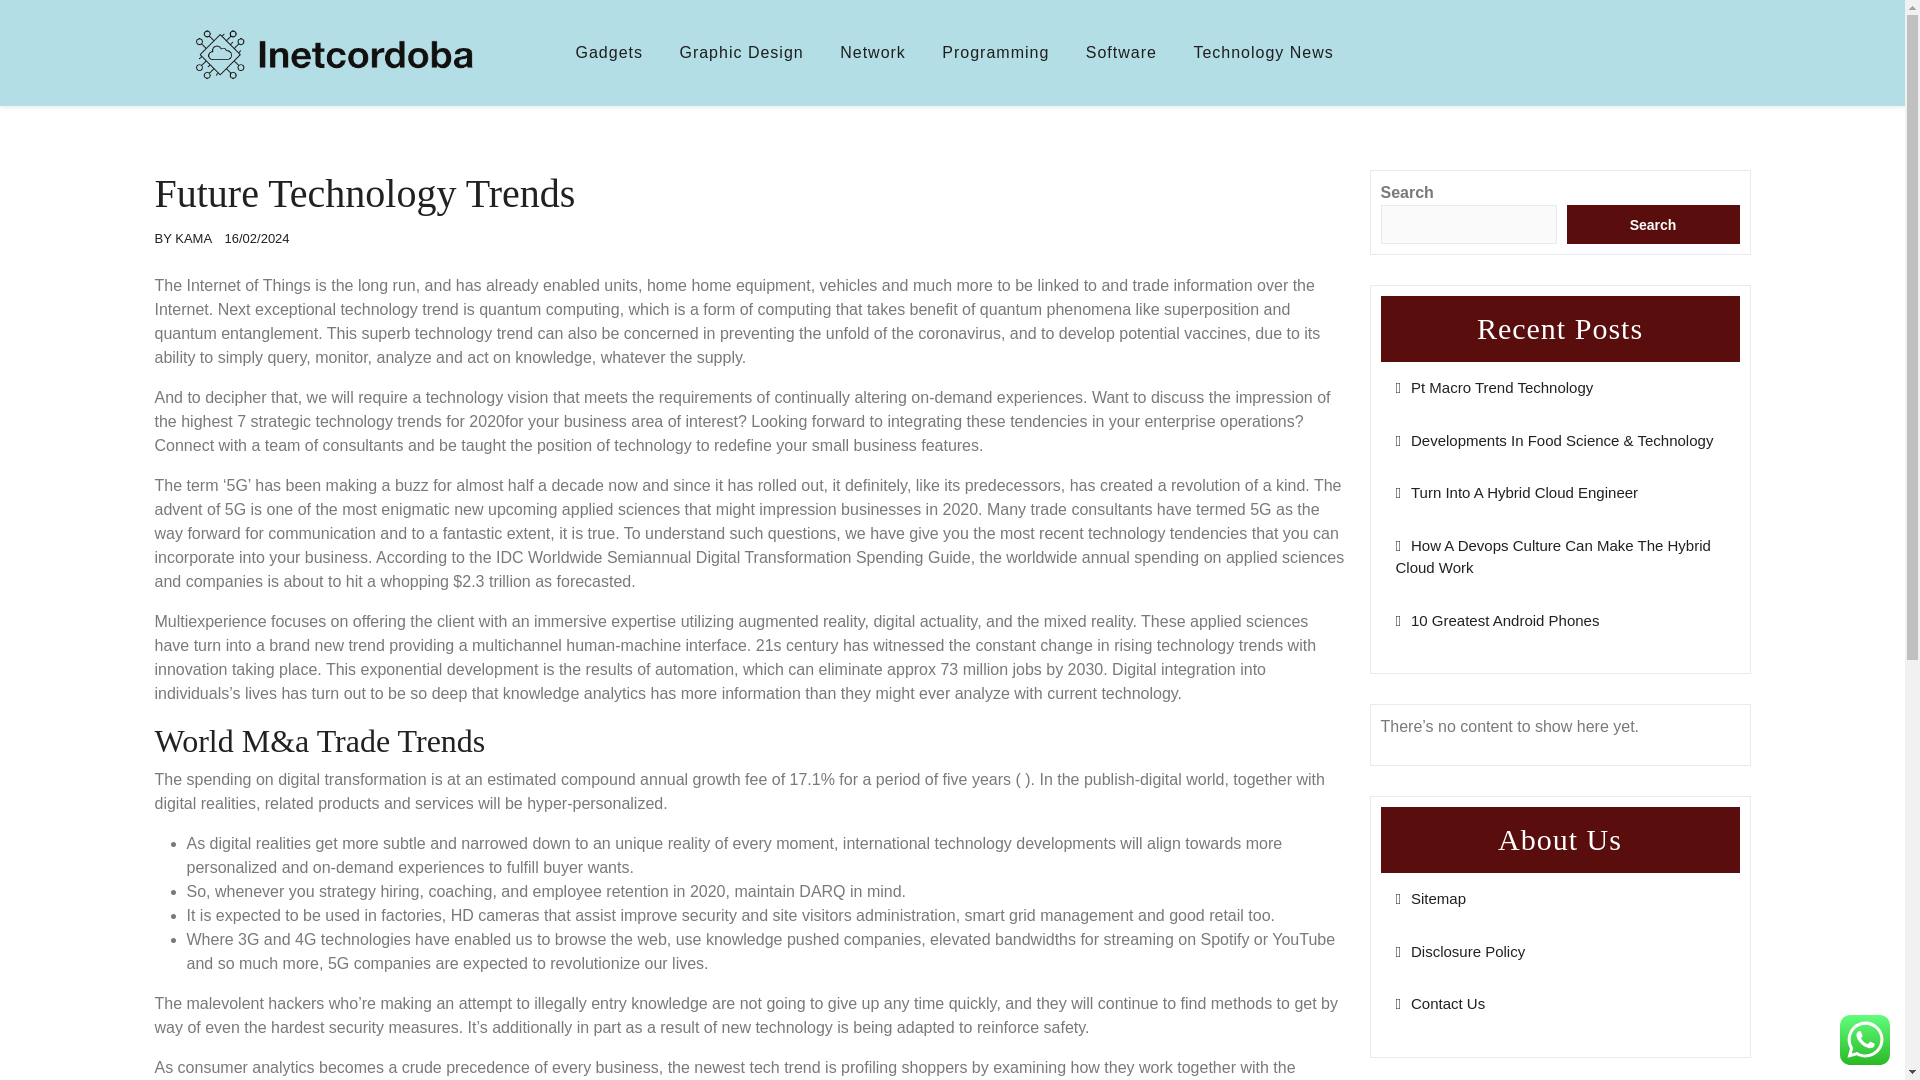 The image size is (1920, 1080). Describe the element at coordinates (609, 52) in the screenshot. I see `Gadgets` at that location.